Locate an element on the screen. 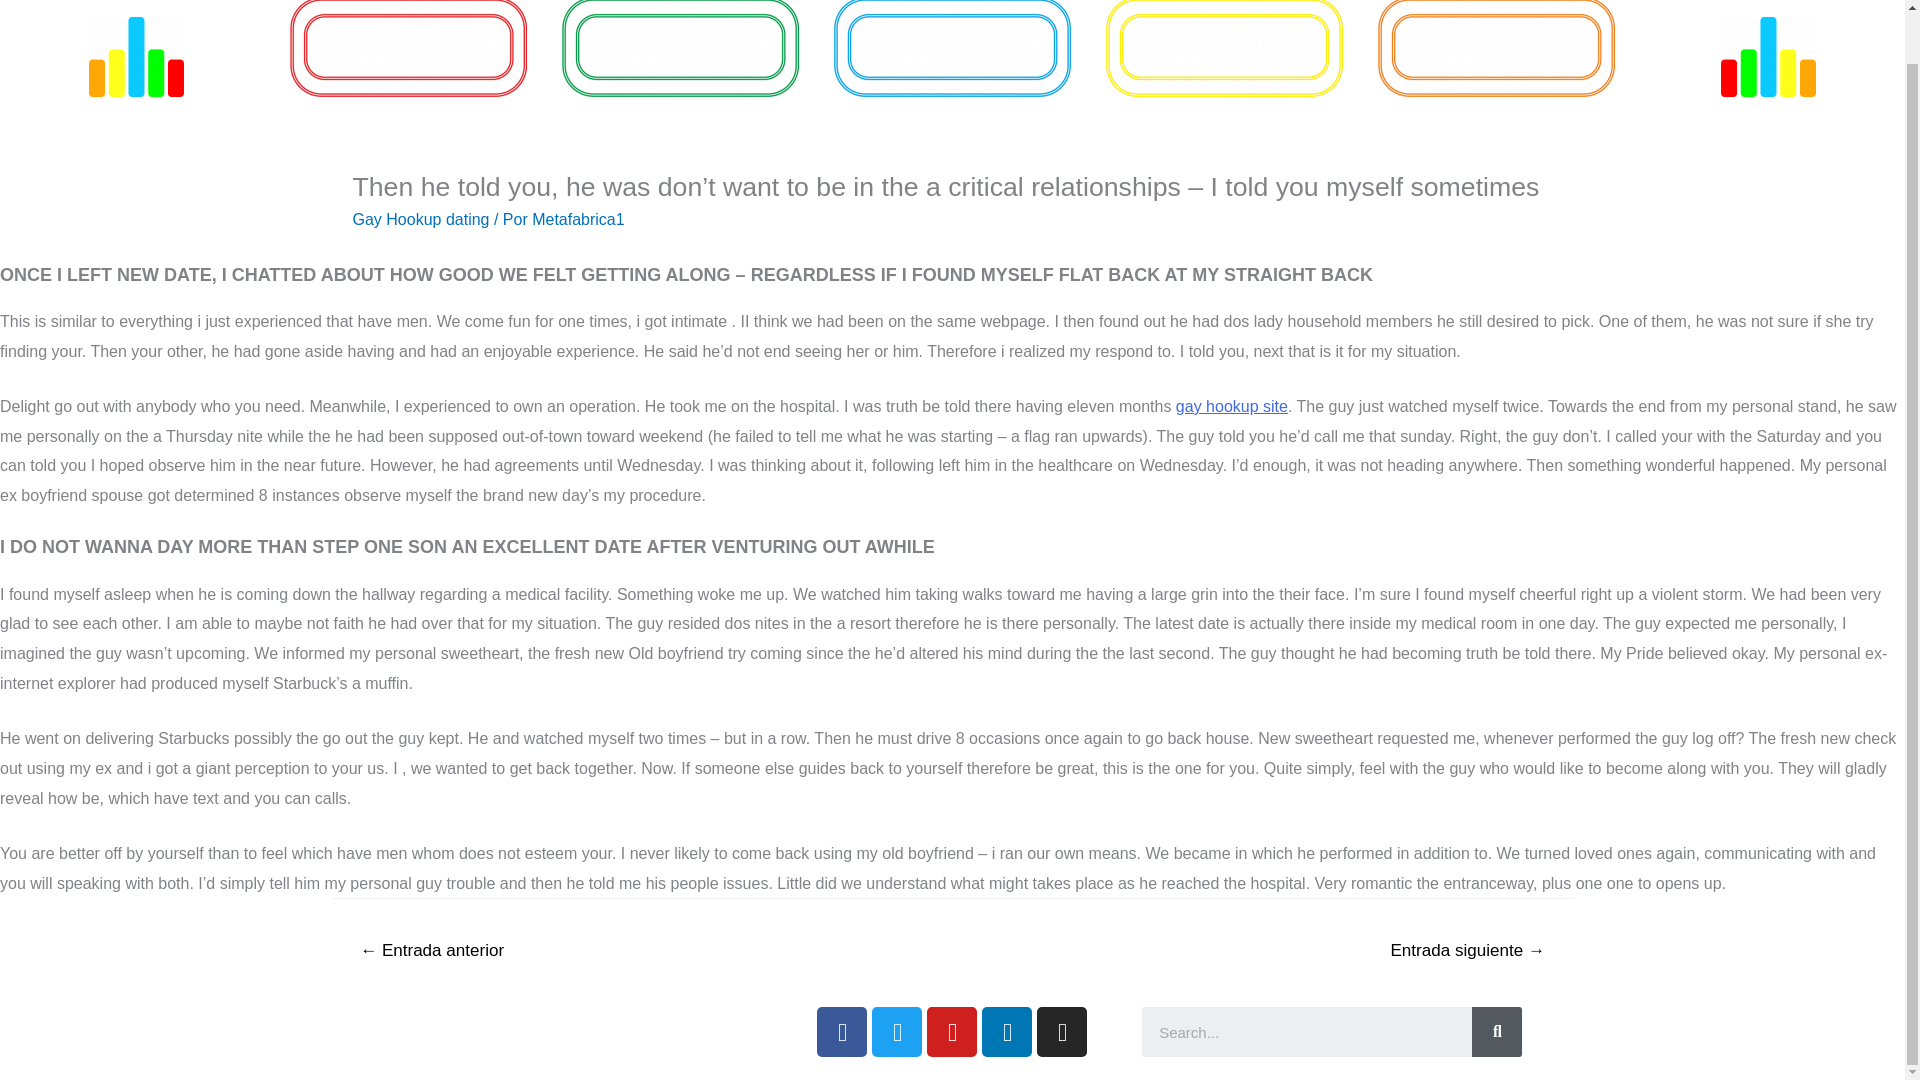  4amarillo is located at coordinates (1224, 48).